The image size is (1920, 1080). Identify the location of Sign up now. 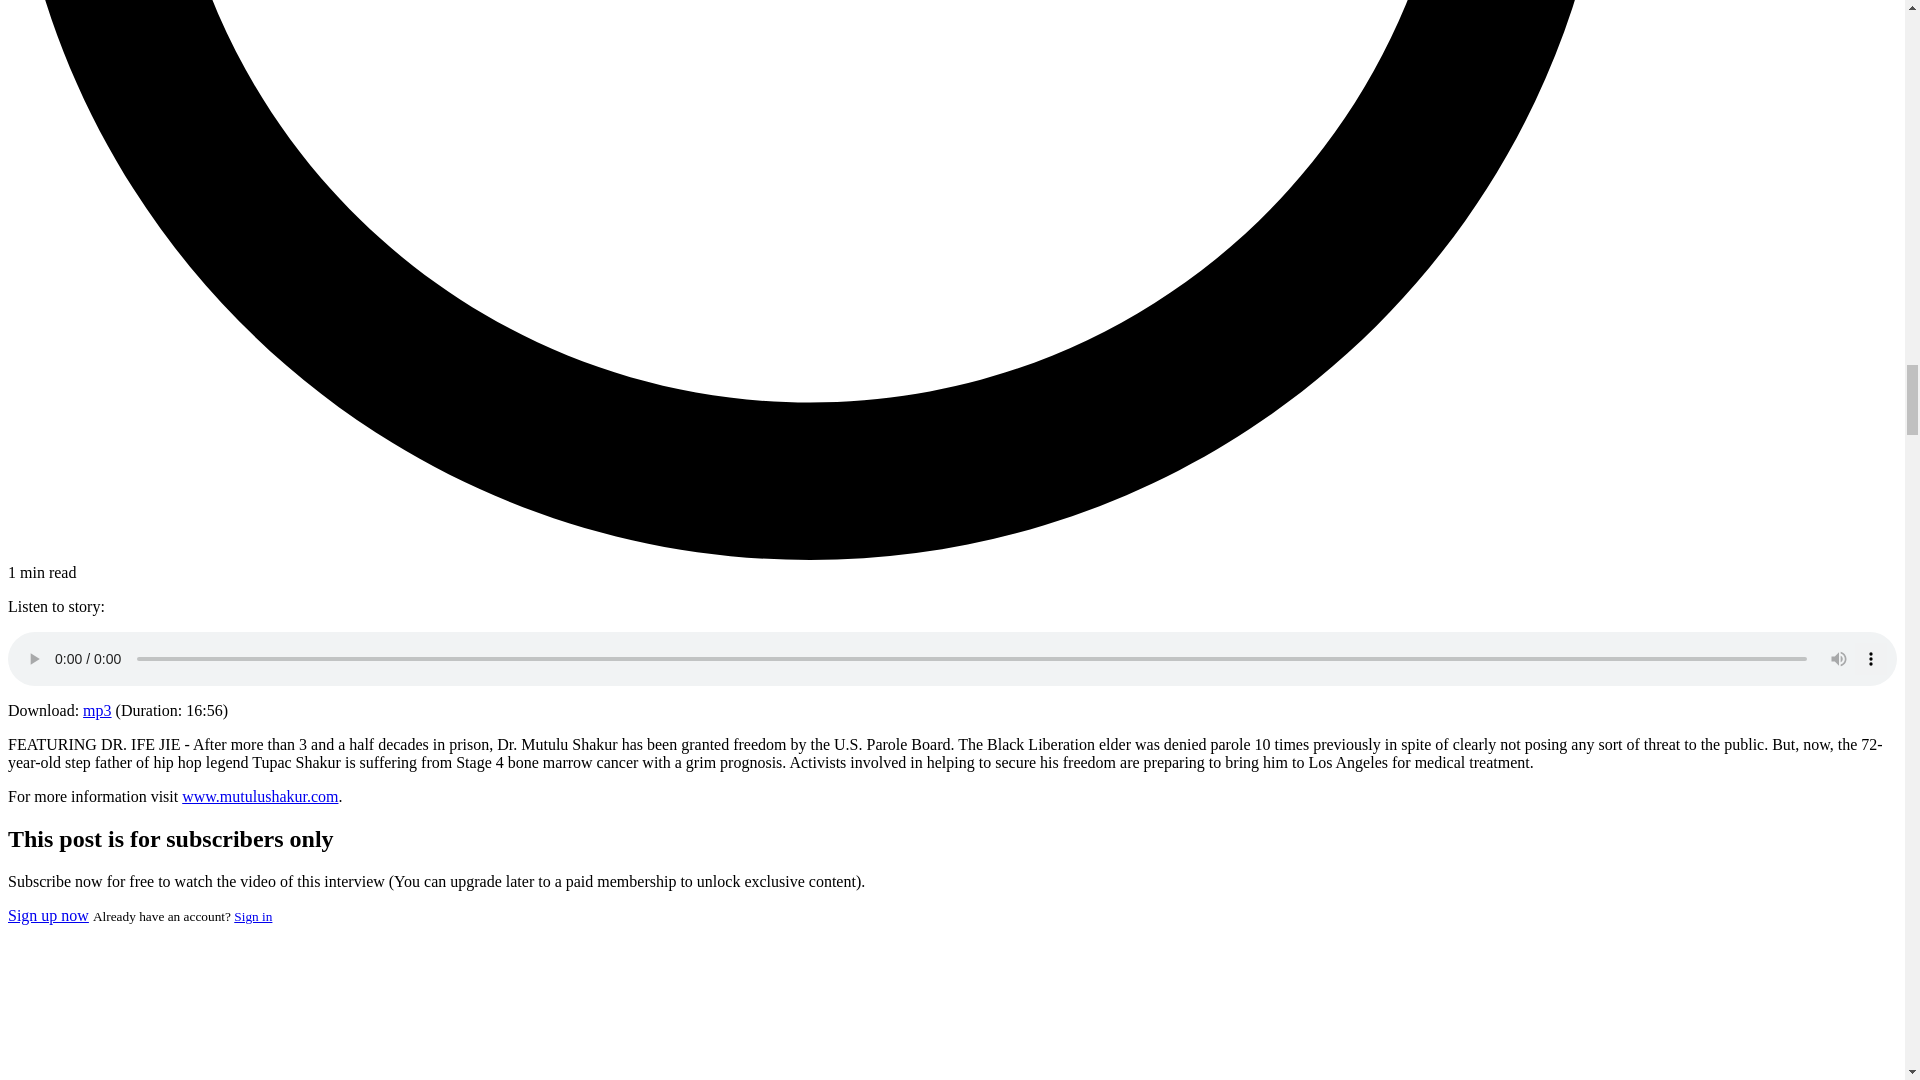
(48, 916).